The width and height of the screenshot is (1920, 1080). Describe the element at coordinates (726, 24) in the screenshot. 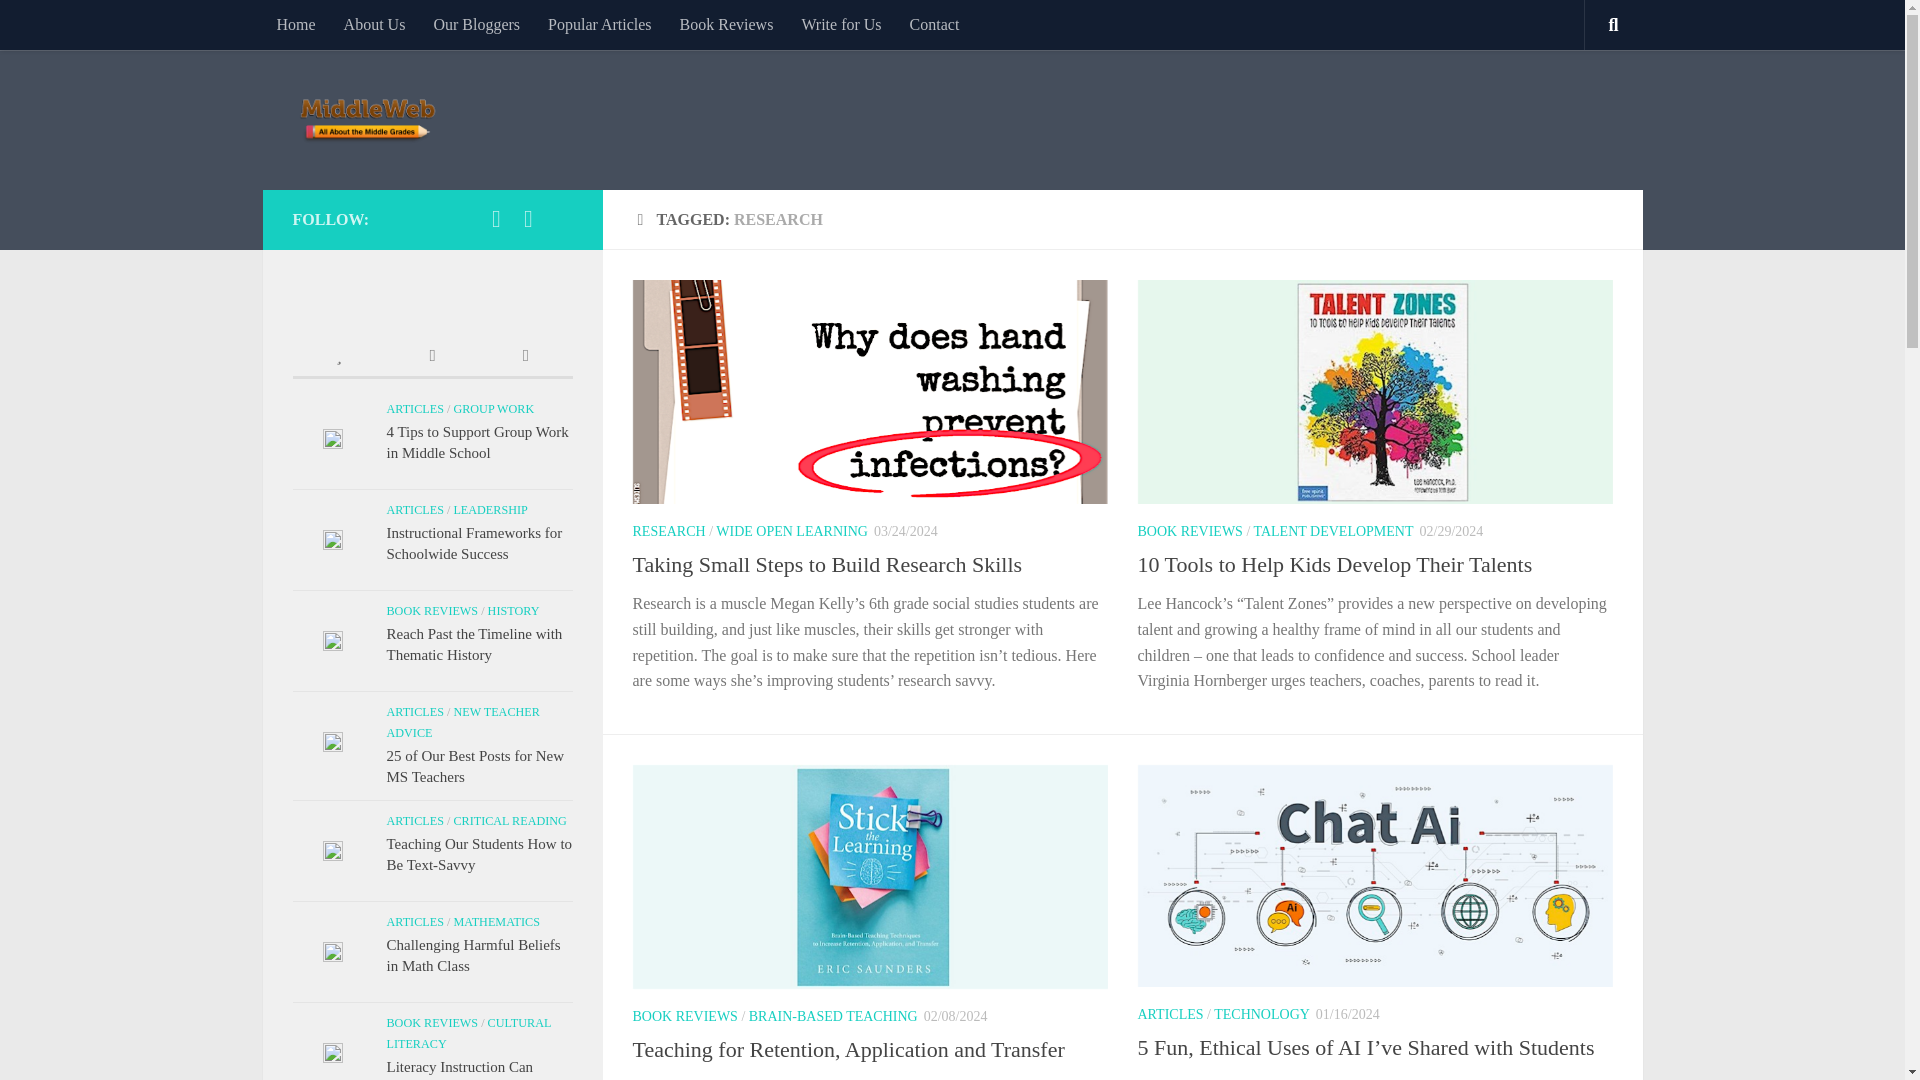

I see `Book Reviews` at that location.